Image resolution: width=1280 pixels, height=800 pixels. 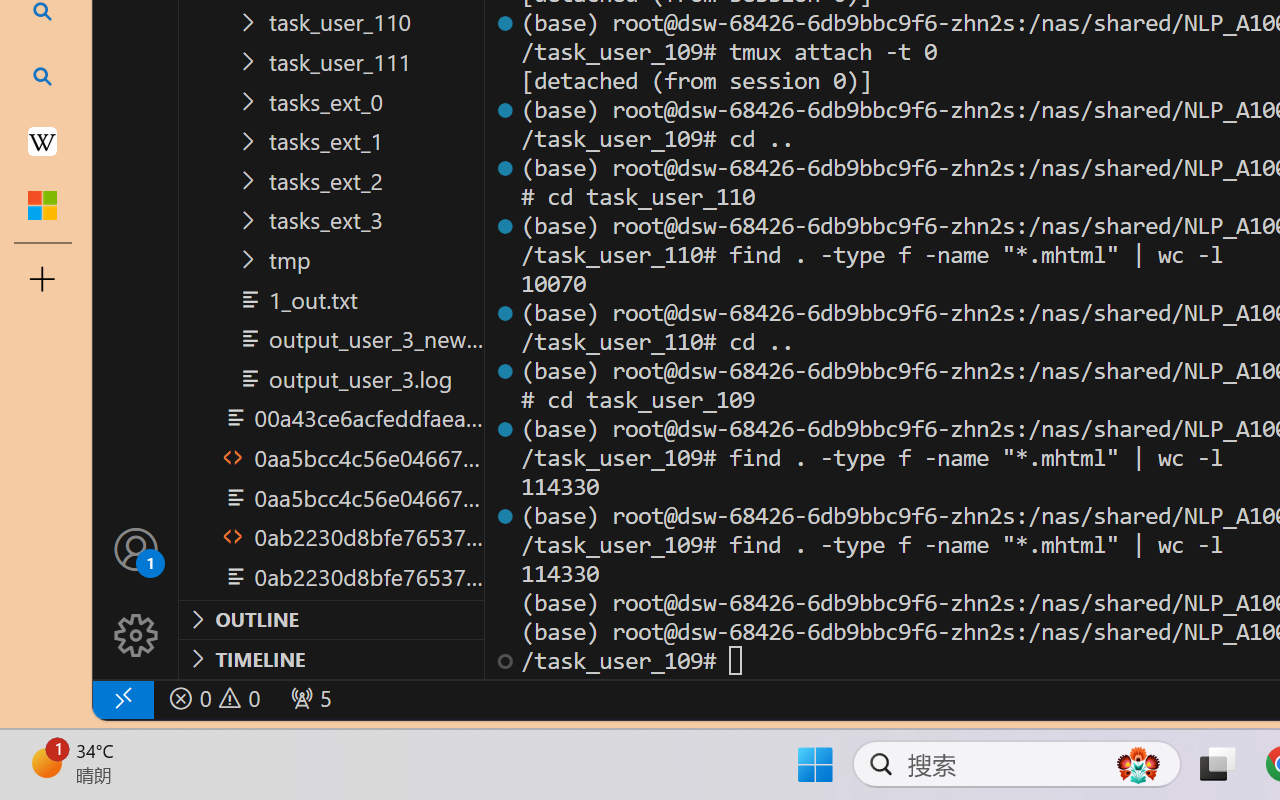 What do you see at coordinates (136, 548) in the screenshot?
I see `Accounts - Sign in requested` at bounding box center [136, 548].